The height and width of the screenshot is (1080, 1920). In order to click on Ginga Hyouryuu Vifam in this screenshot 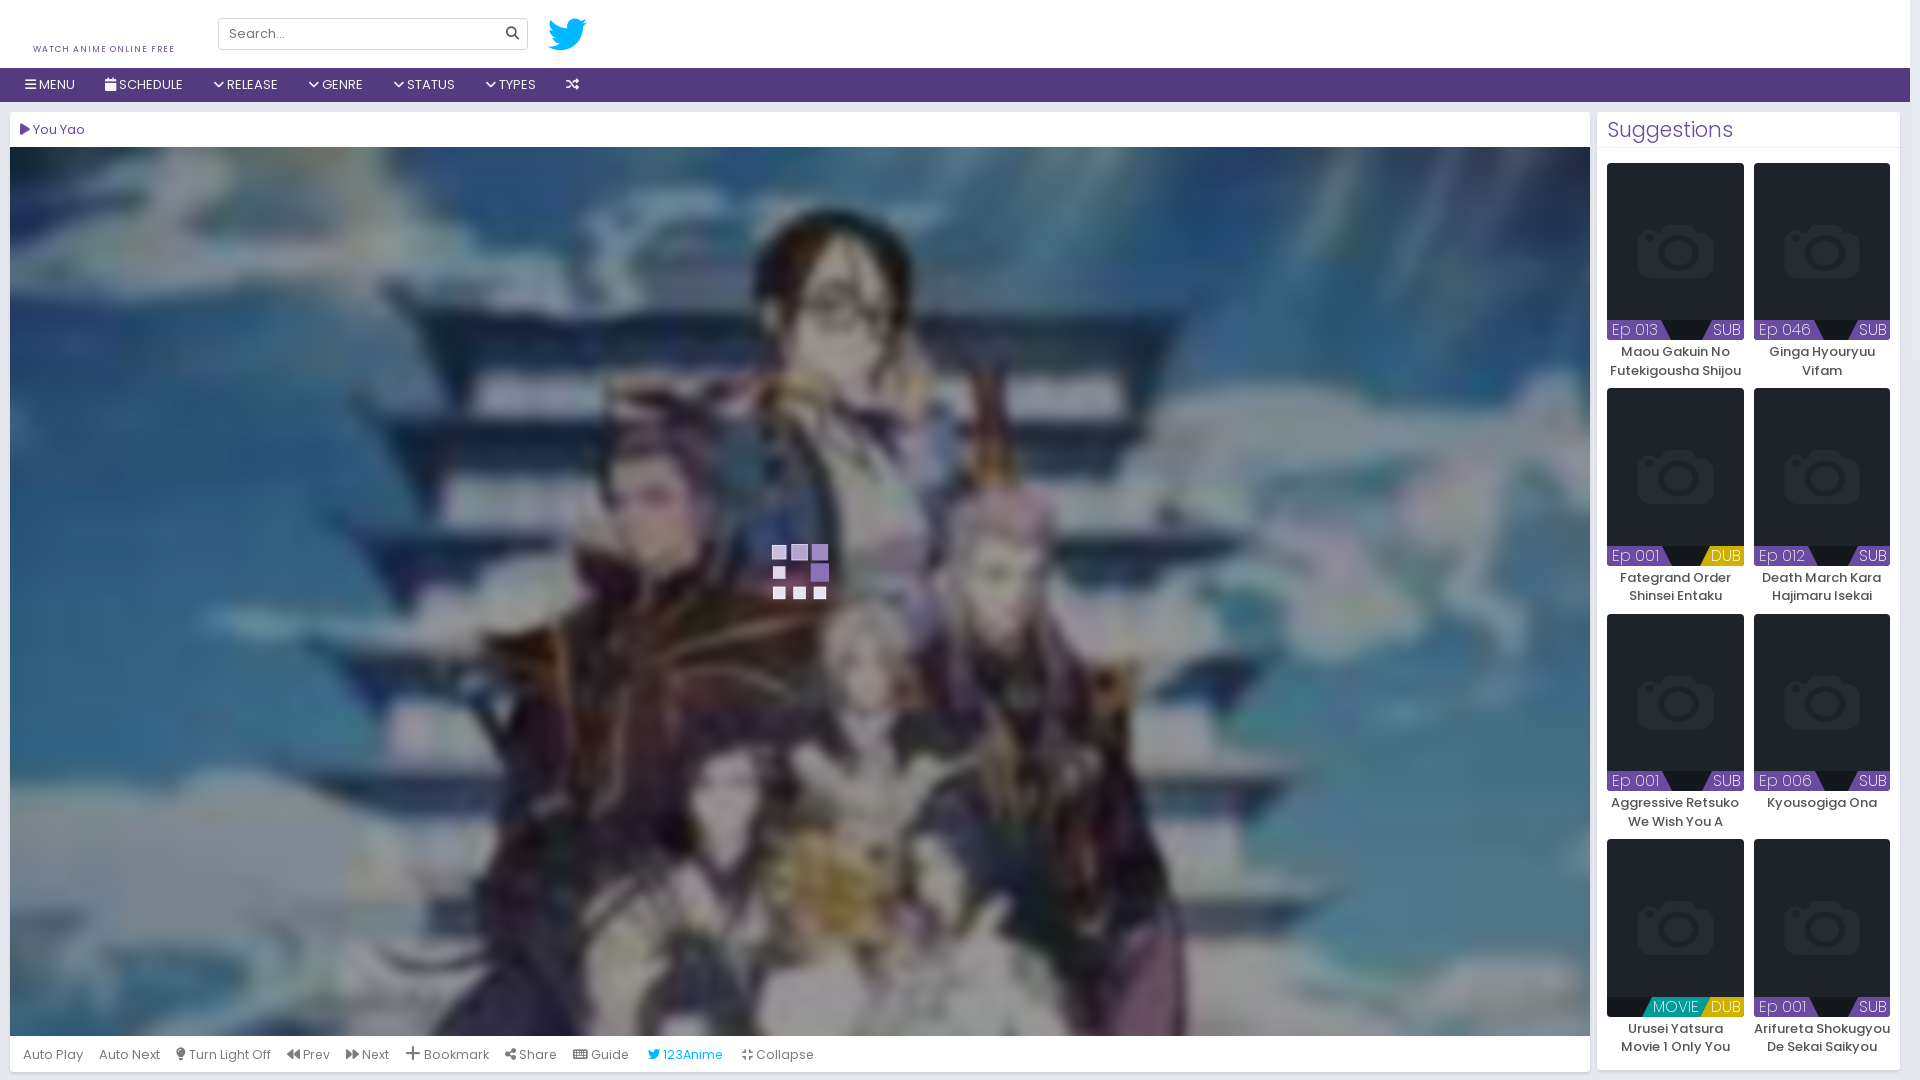, I will do `click(1822, 360)`.